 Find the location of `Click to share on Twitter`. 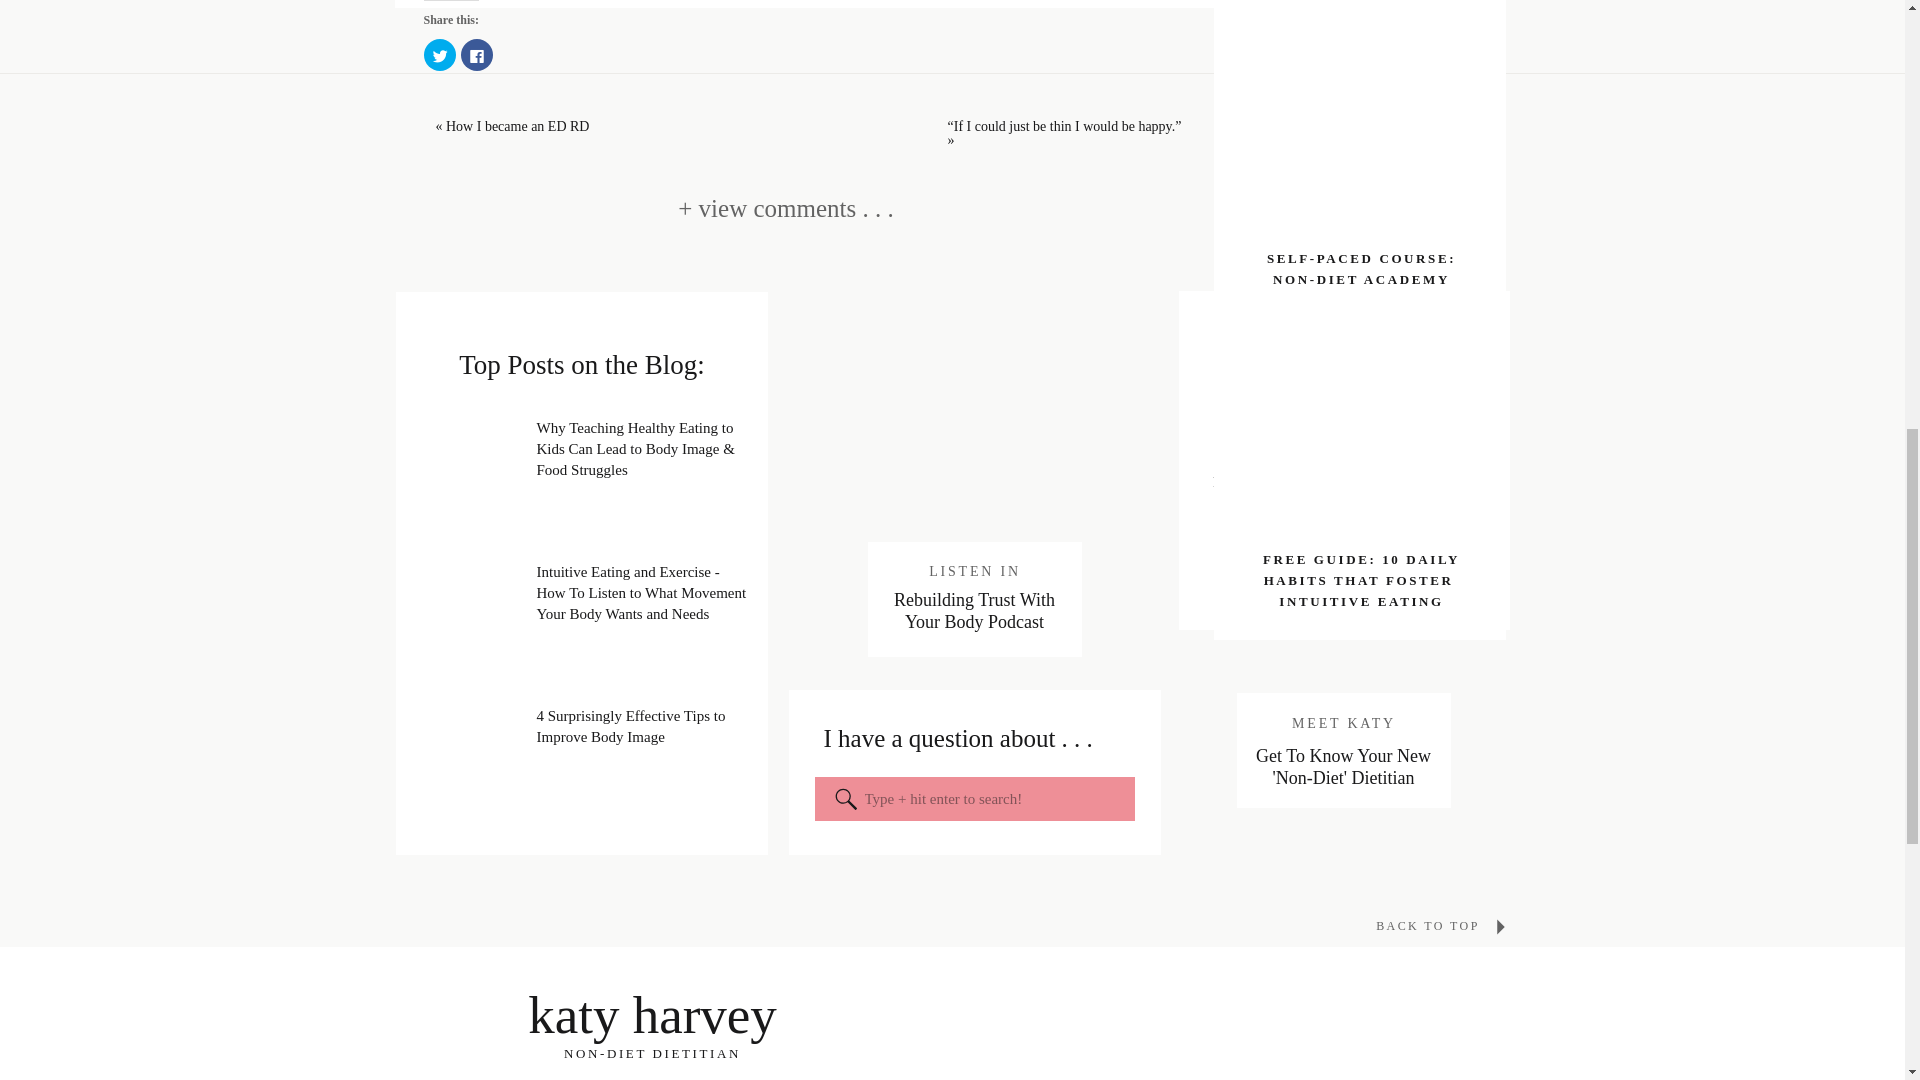

Click to share on Twitter is located at coordinates (440, 54).